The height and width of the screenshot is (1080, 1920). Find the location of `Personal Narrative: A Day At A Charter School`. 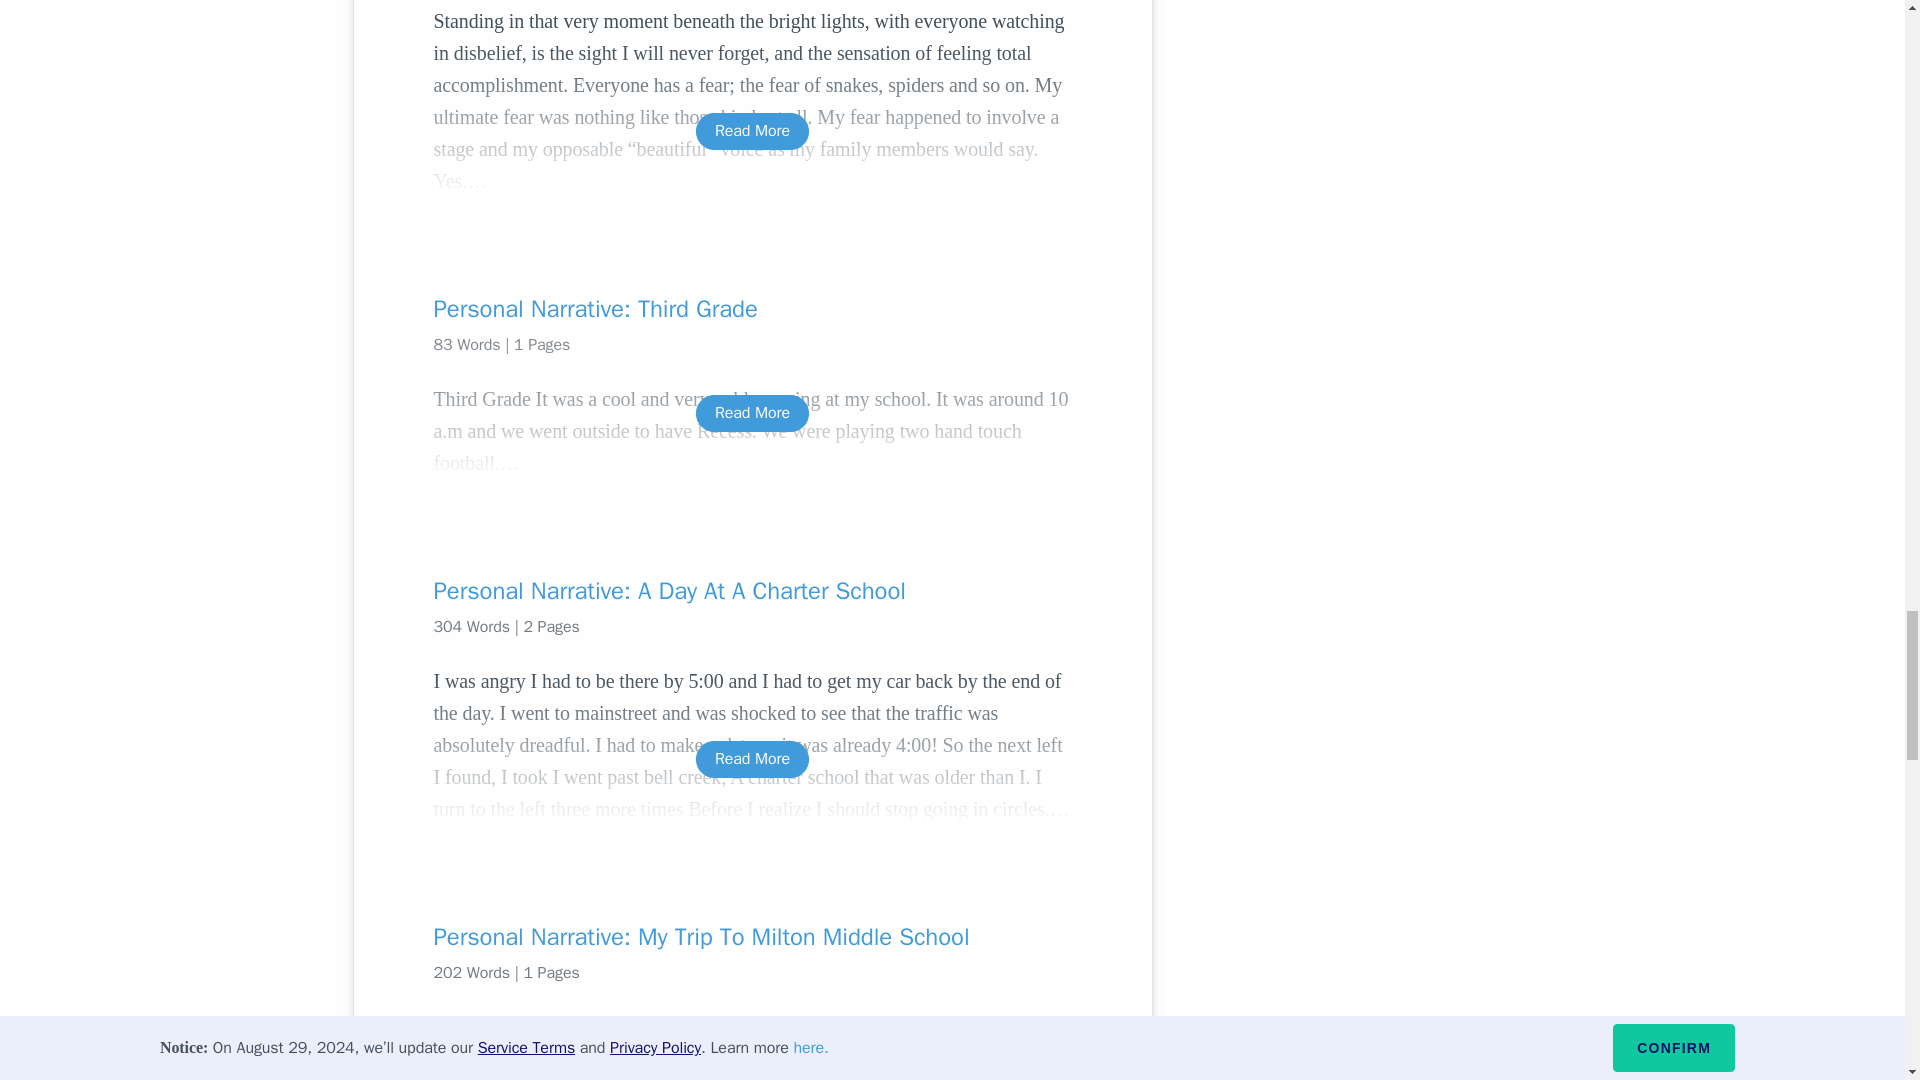

Personal Narrative: A Day At A Charter School is located at coordinates (752, 590).